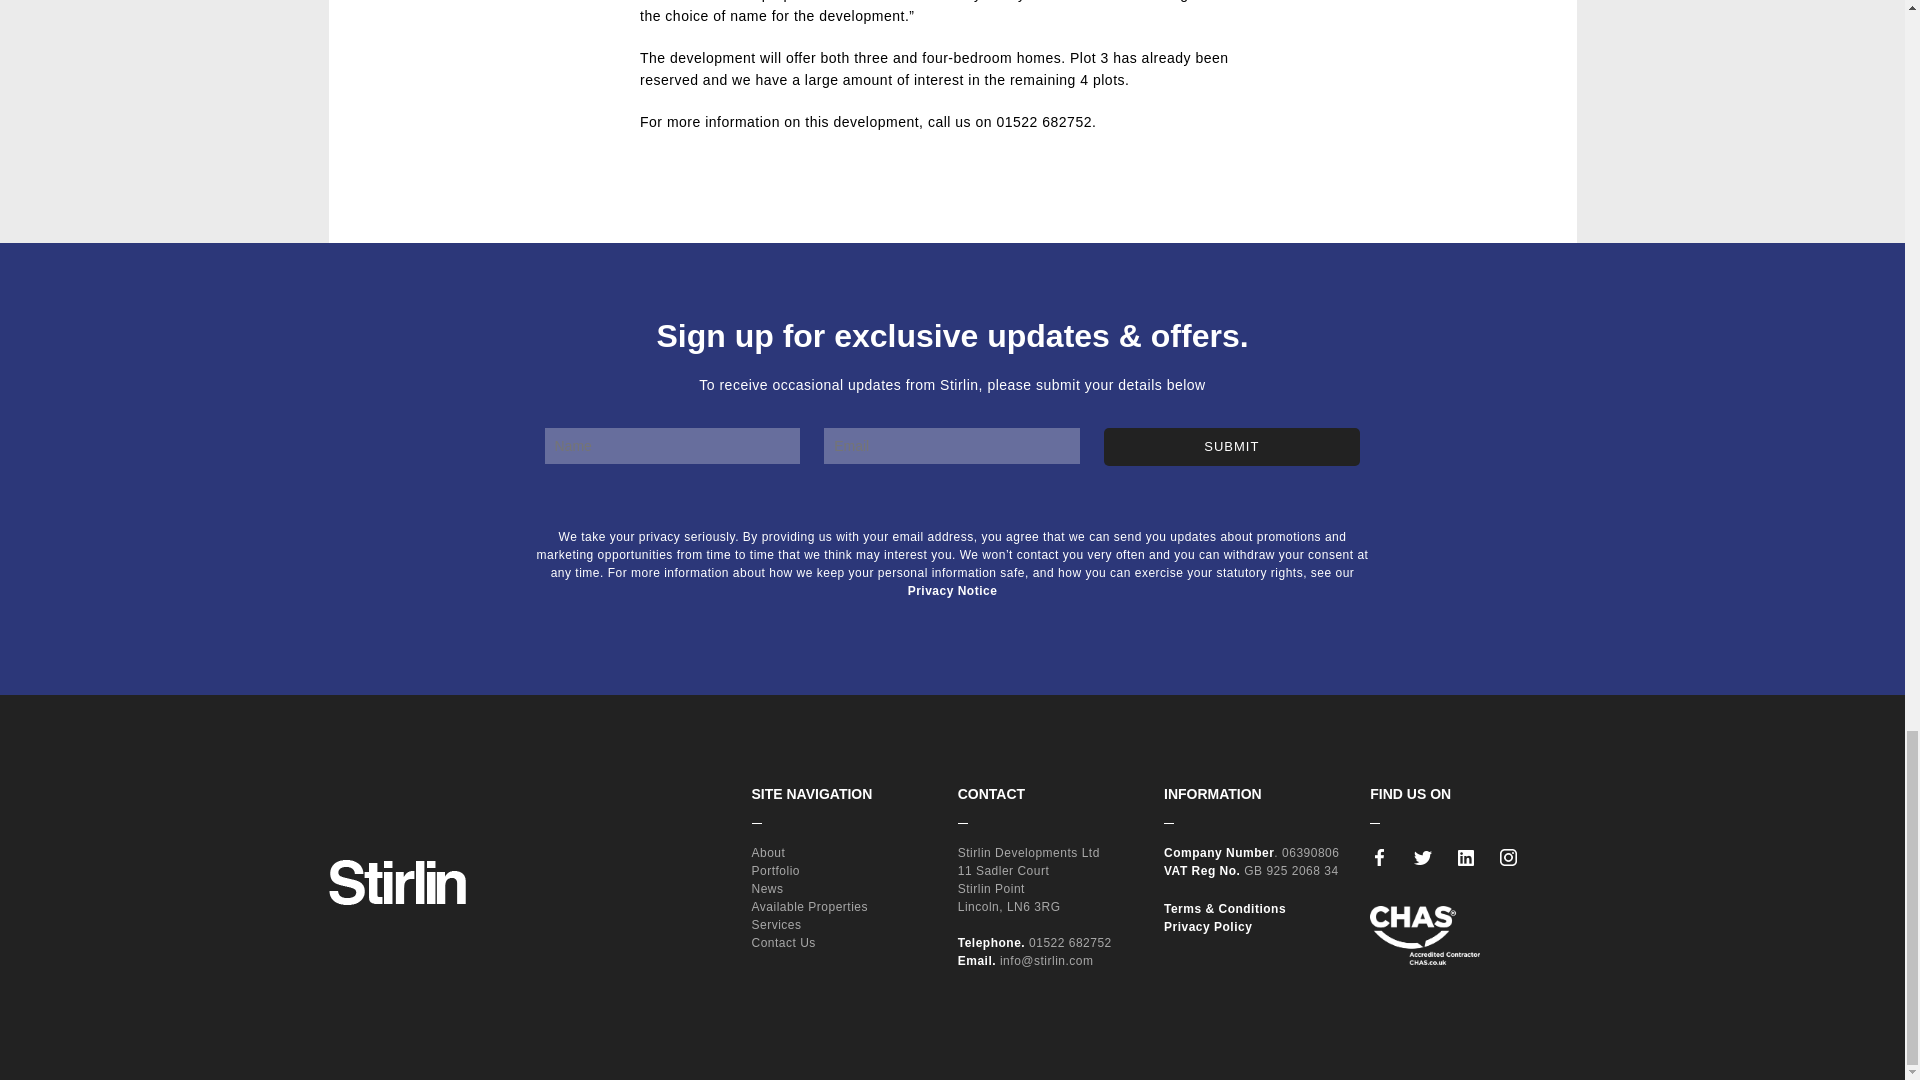 This screenshot has width=1920, height=1080. Describe the element at coordinates (768, 852) in the screenshot. I see `About` at that location.